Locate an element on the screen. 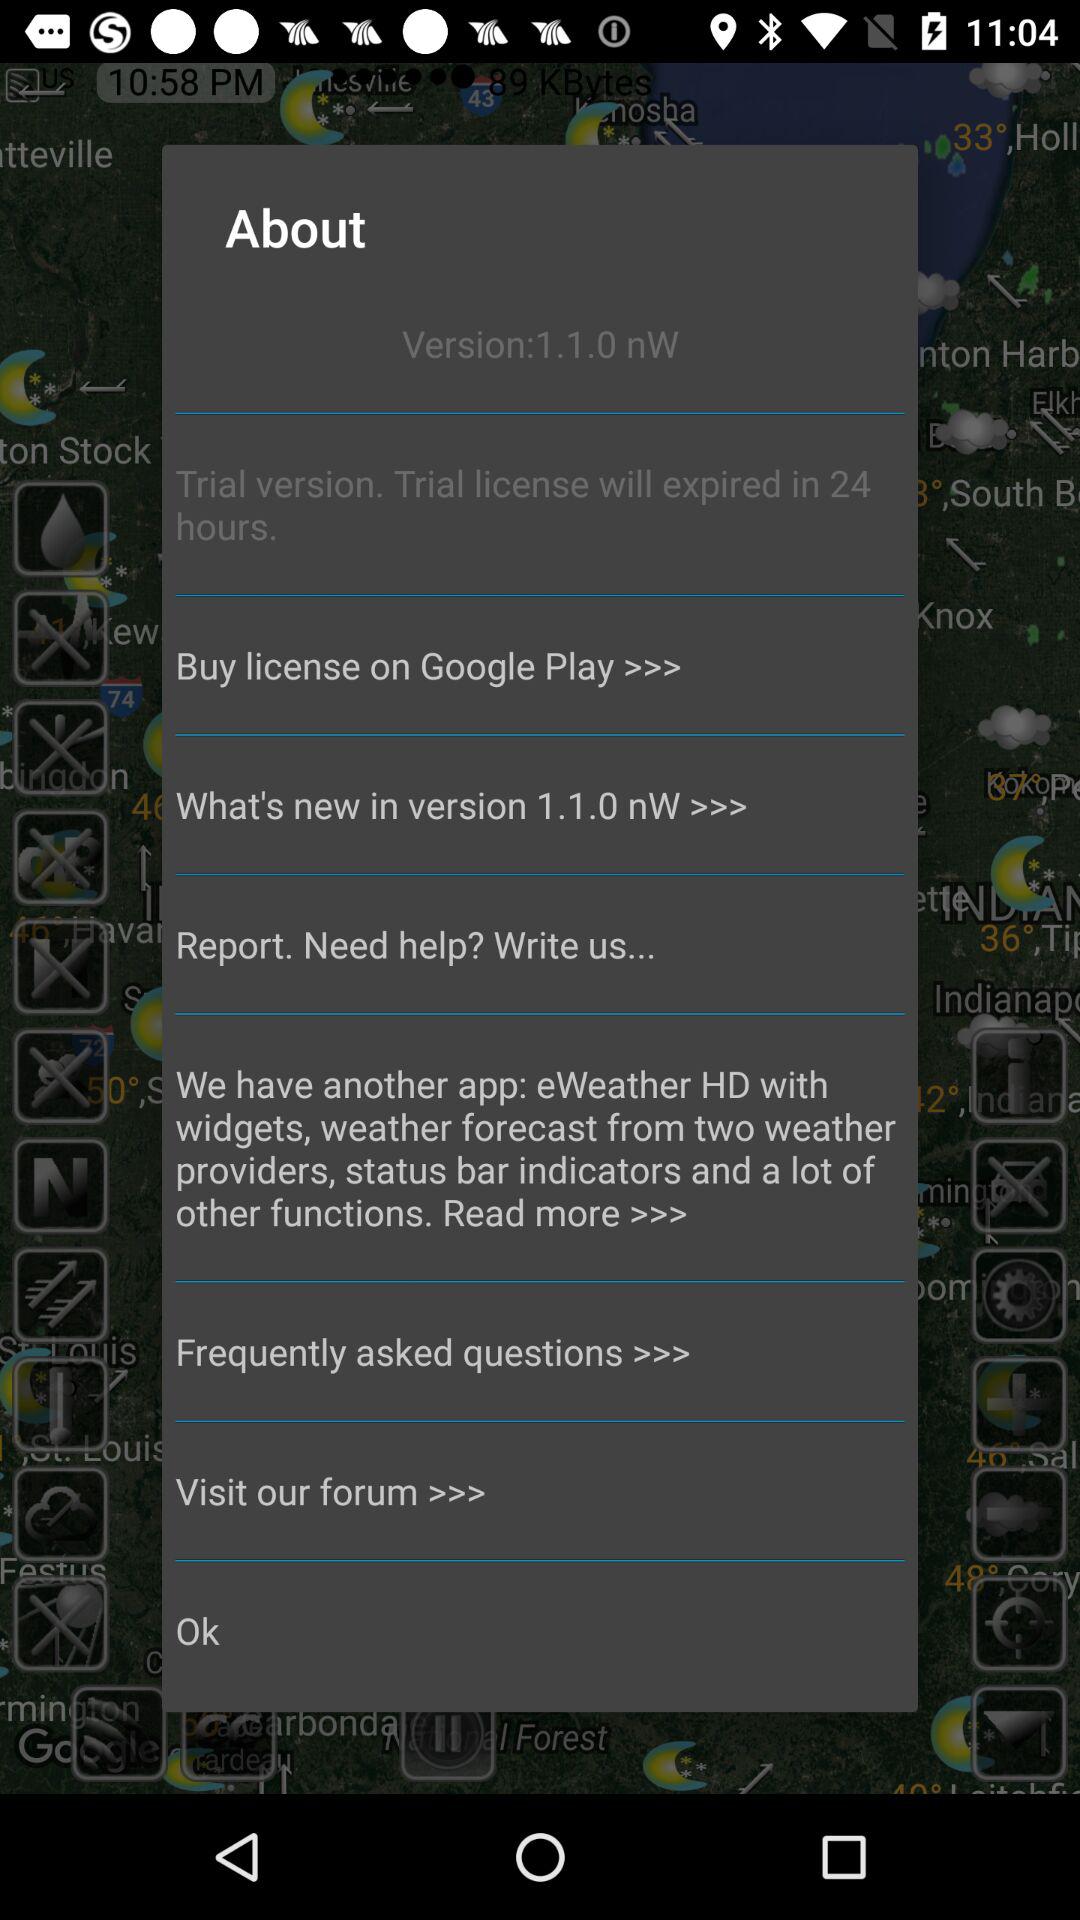 This screenshot has width=1080, height=1920. click the we have another icon is located at coordinates (540, 1148).